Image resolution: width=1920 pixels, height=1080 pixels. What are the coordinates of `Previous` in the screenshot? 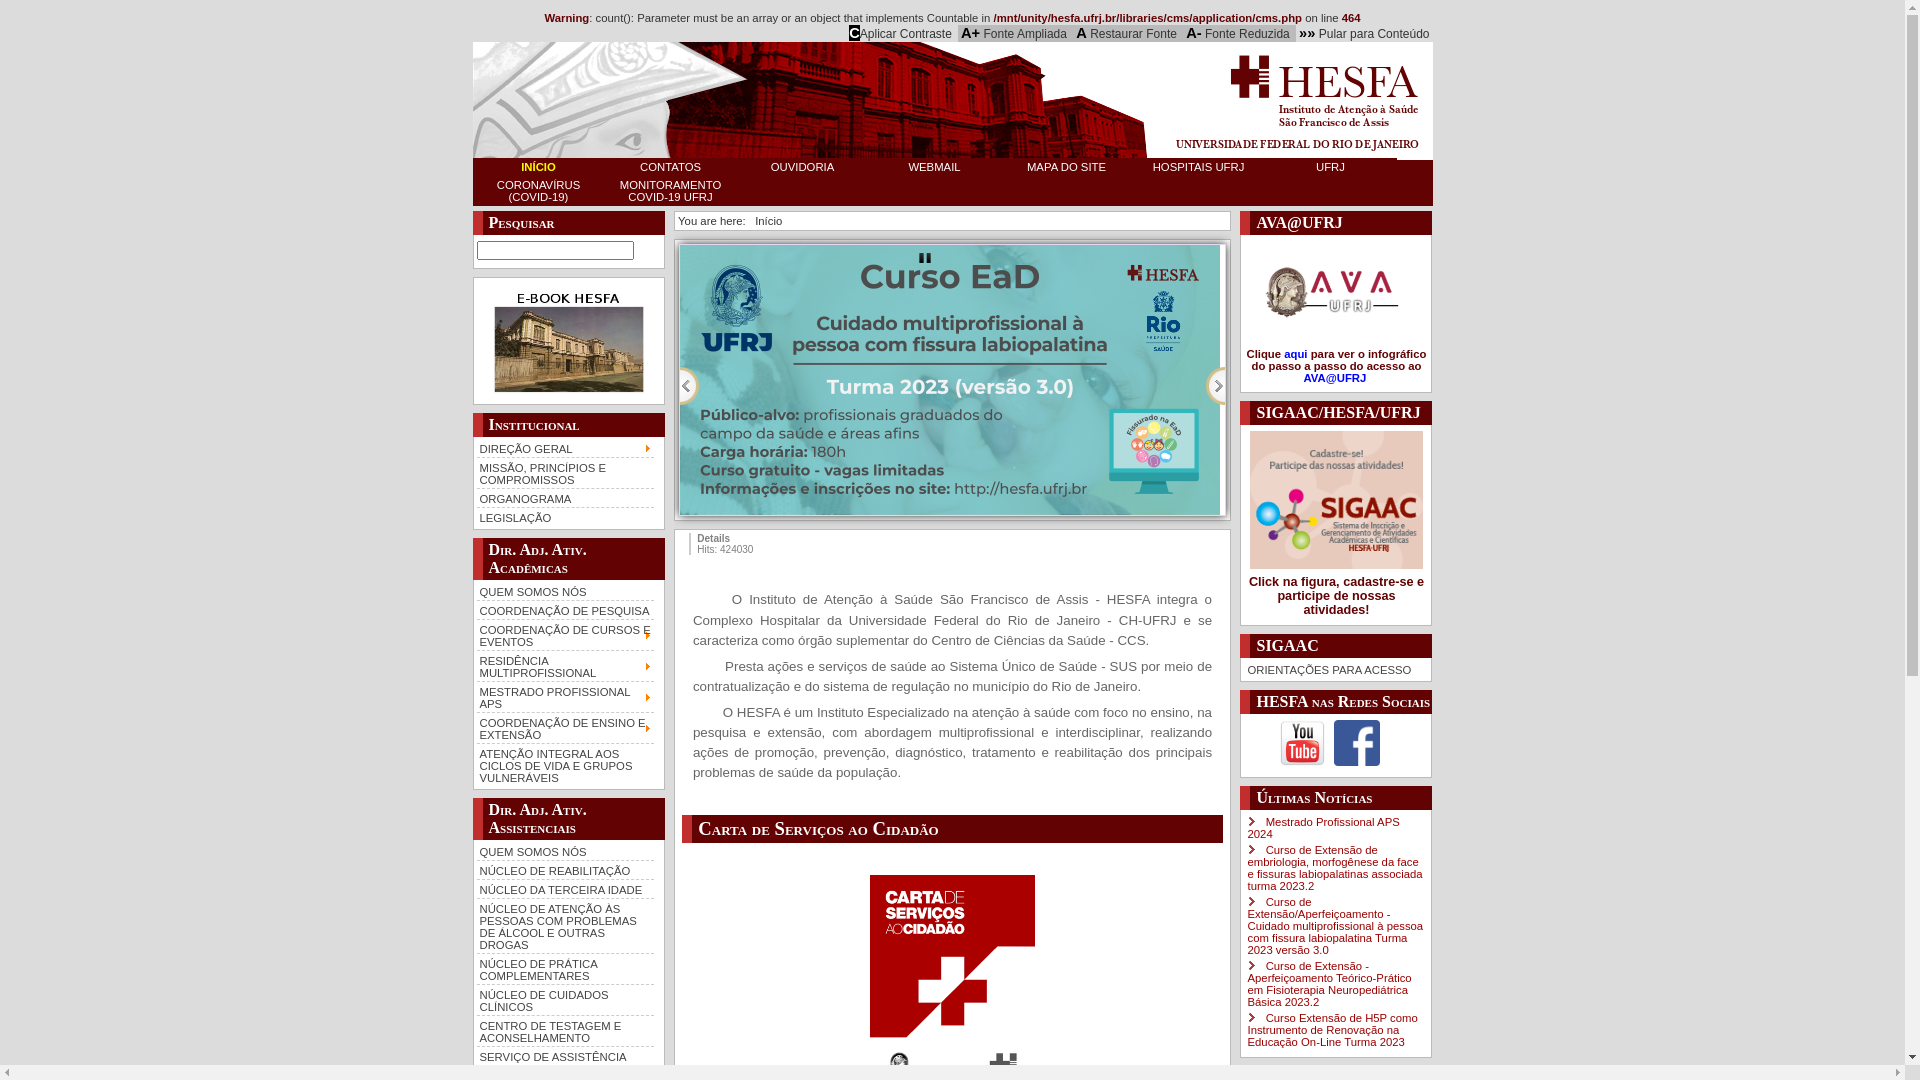 It's located at (690, 385).